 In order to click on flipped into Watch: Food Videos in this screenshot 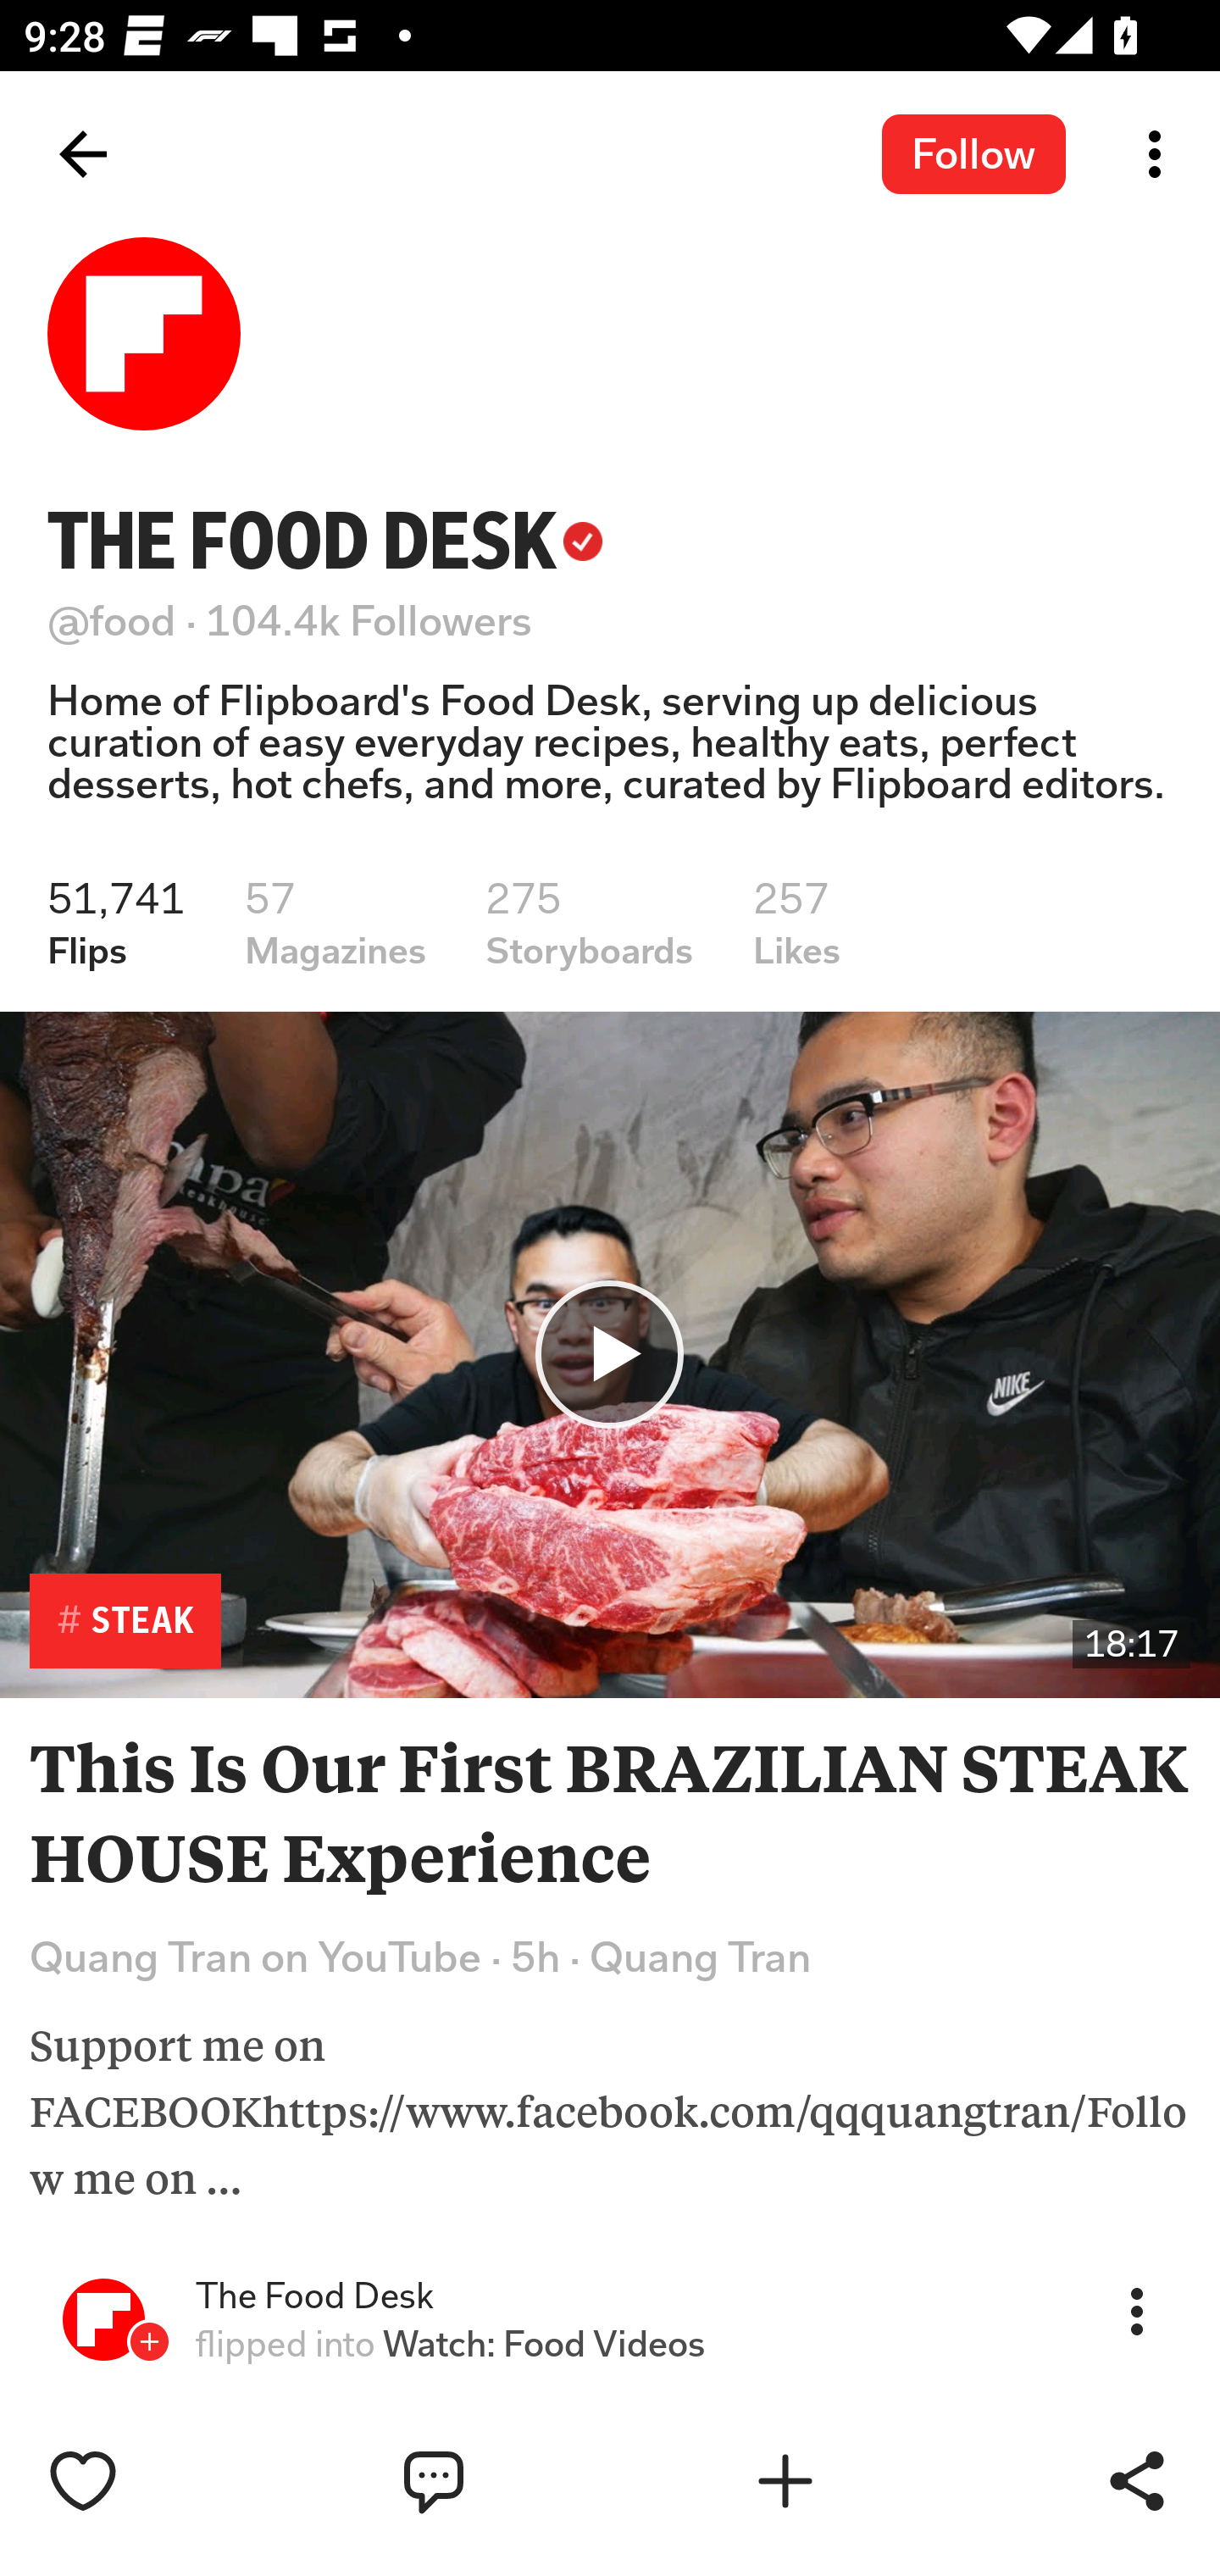, I will do `click(450, 2344)`.